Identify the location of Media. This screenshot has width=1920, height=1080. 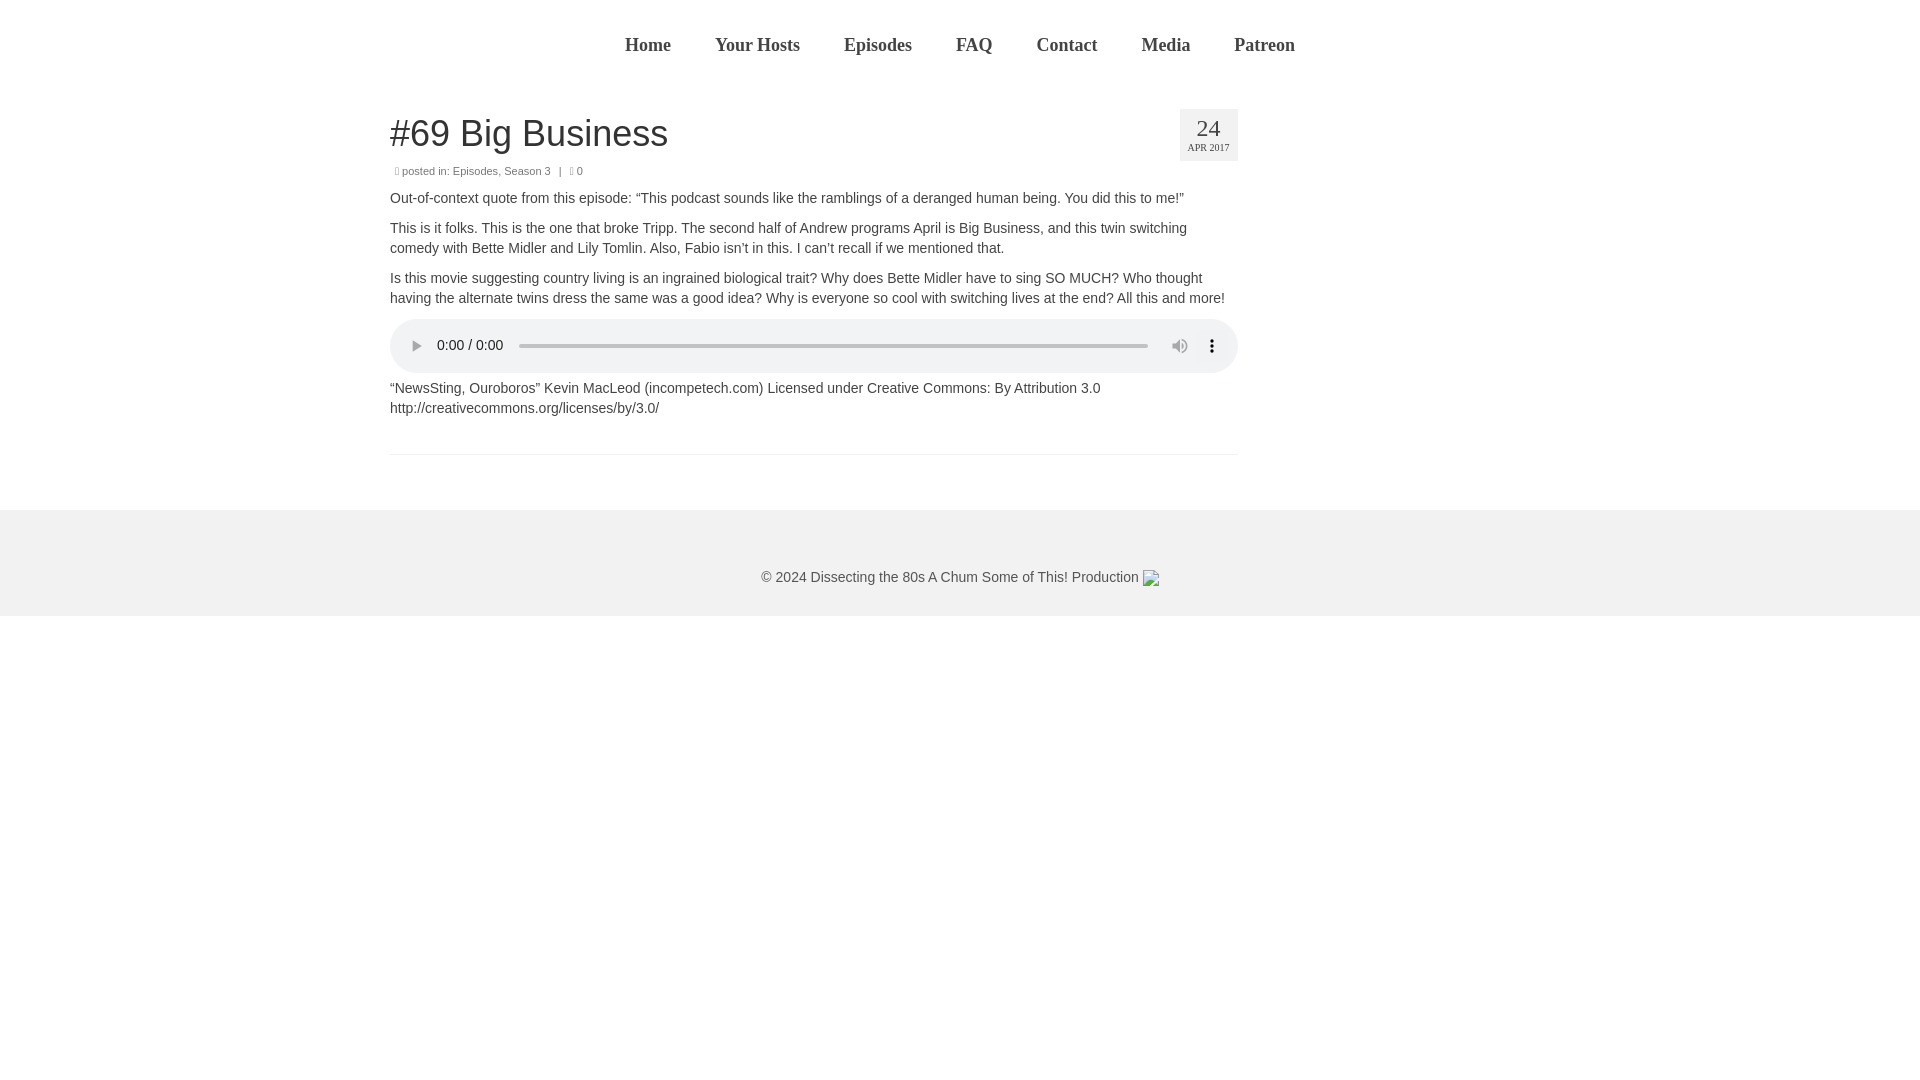
(1165, 44).